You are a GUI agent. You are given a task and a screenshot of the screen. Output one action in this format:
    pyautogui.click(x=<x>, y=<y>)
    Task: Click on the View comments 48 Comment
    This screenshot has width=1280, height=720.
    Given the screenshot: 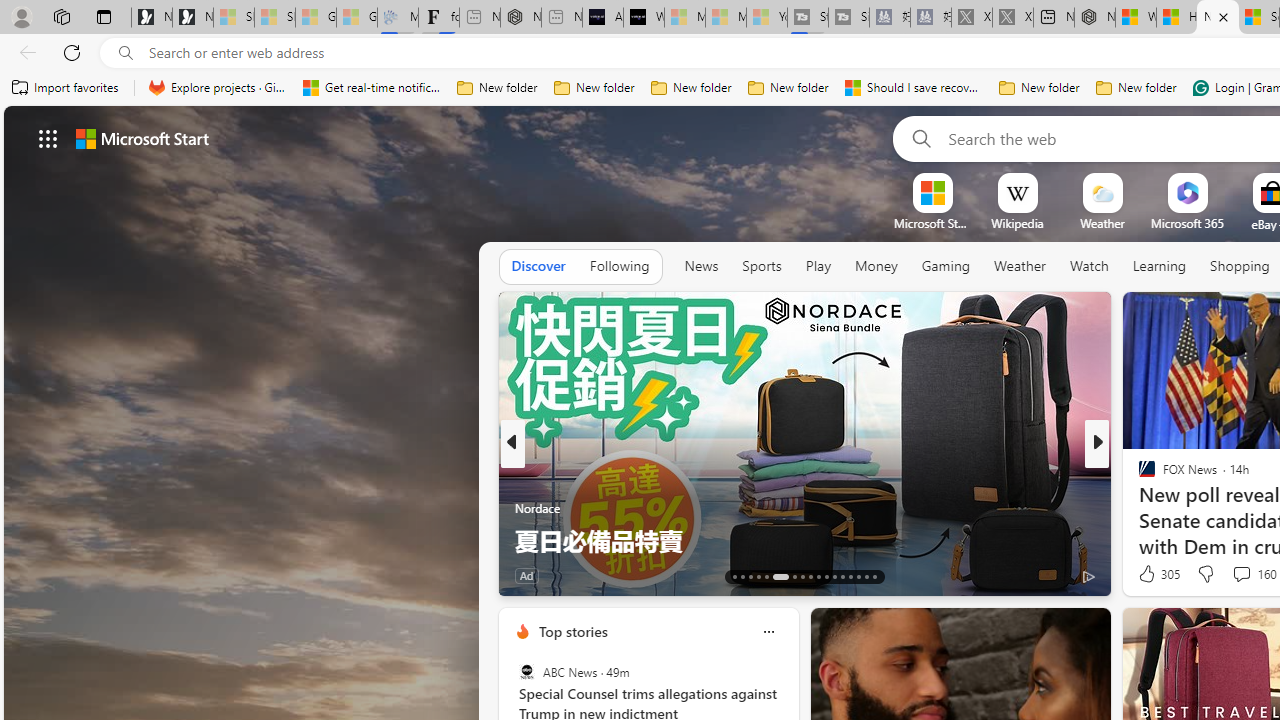 What is the action you would take?
    pyautogui.click(x=11, y=576)
    